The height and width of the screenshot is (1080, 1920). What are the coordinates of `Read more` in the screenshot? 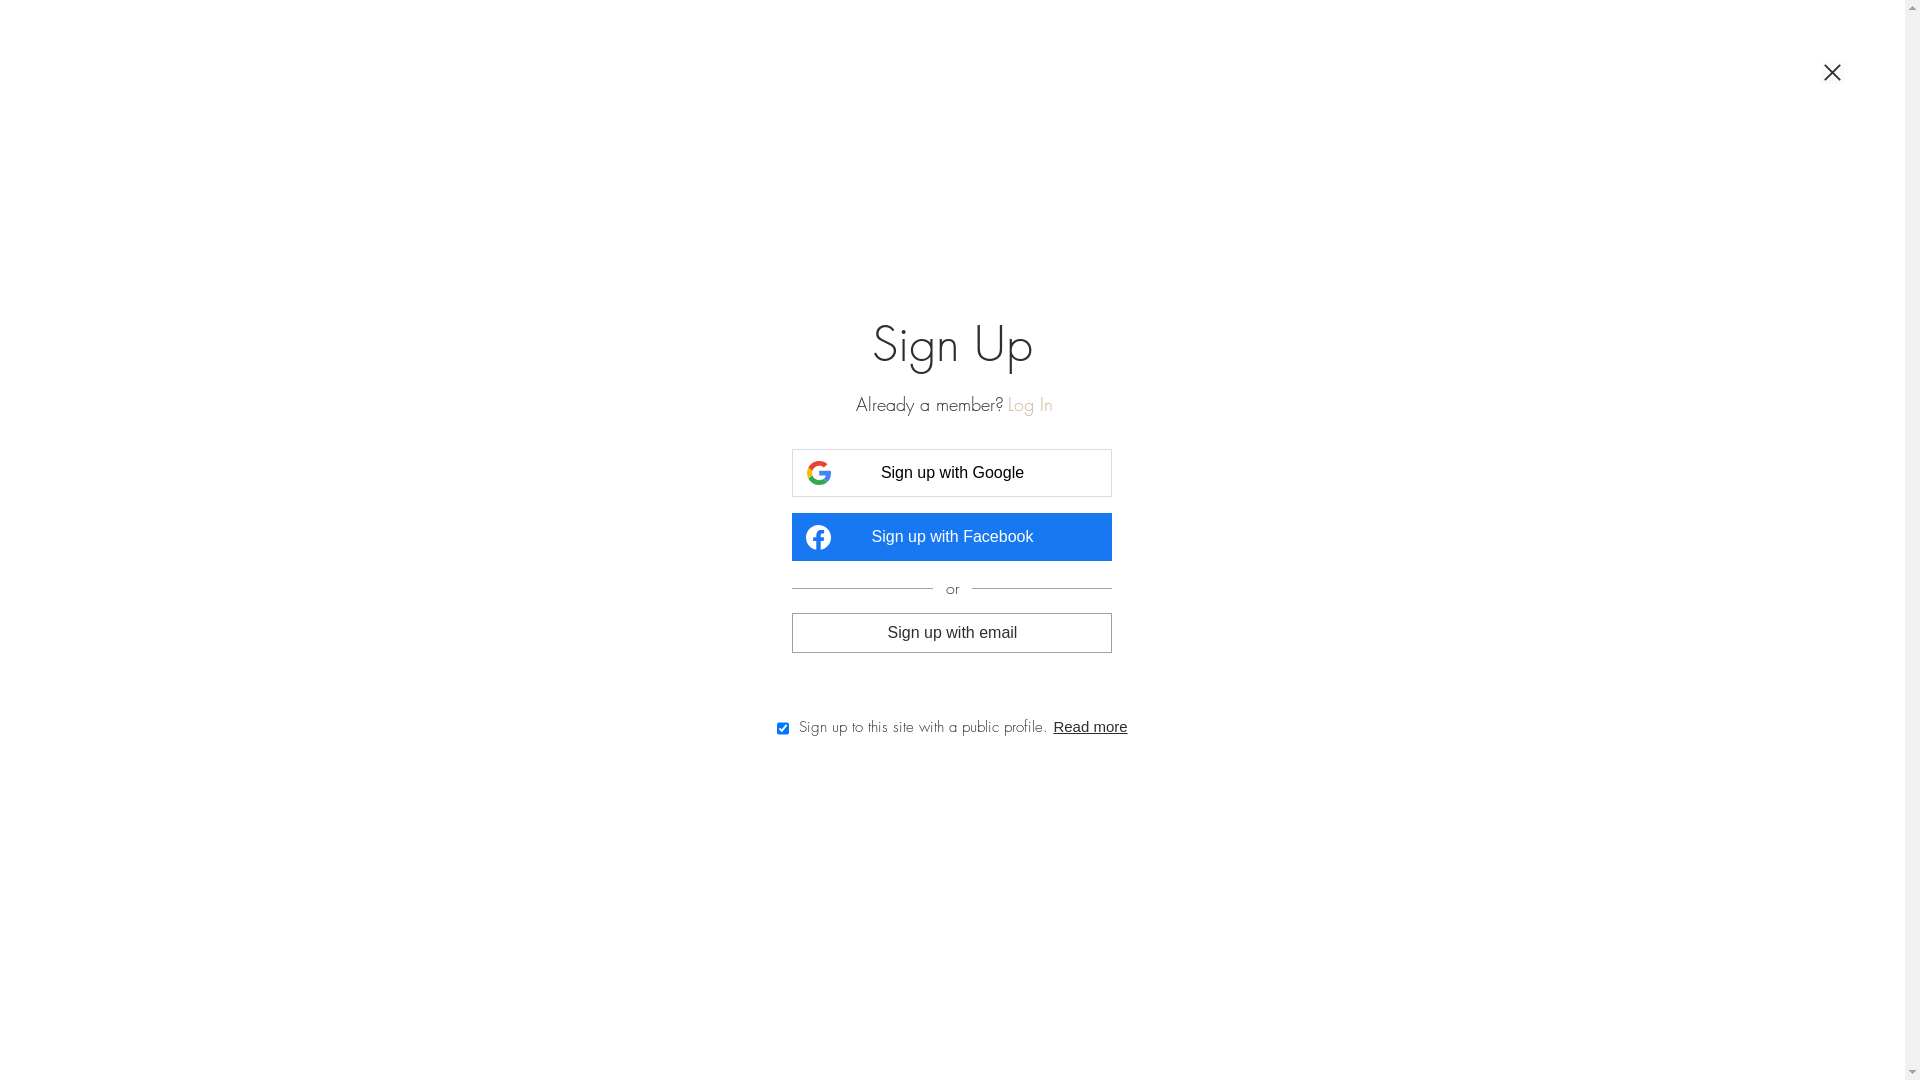 It's located at (1090, 726).